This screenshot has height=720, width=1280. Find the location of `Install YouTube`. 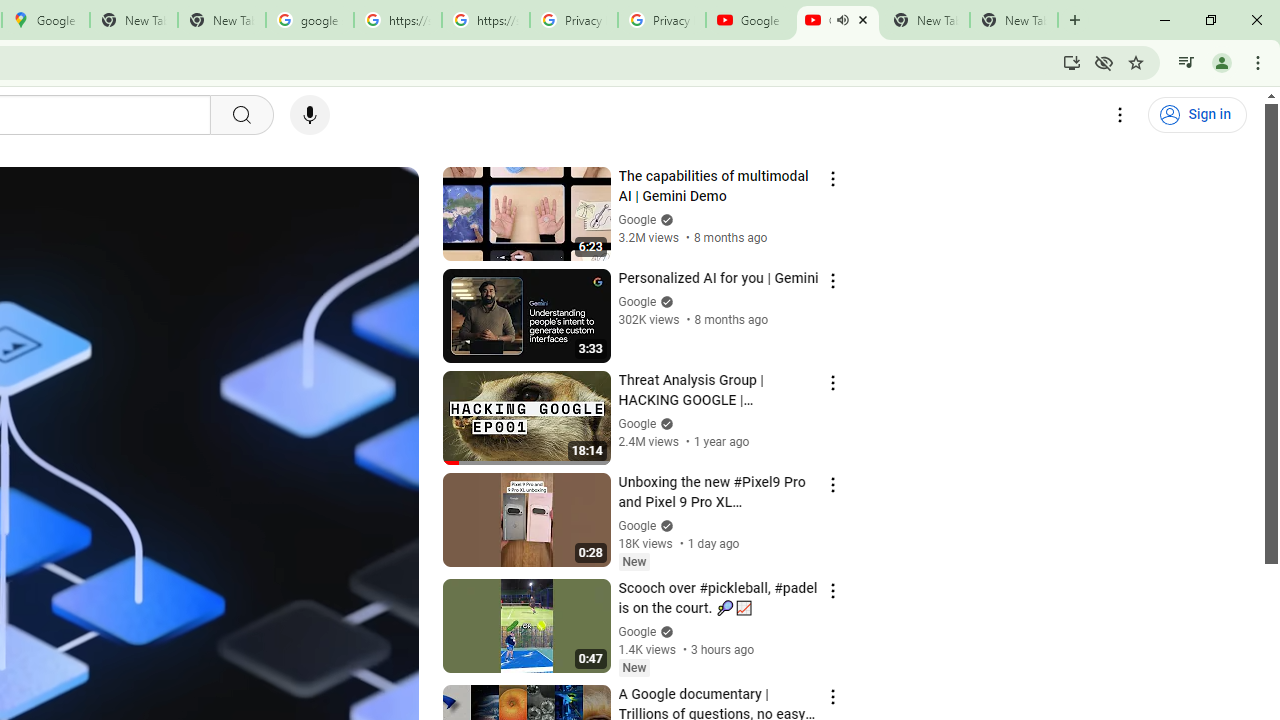

Install YouTube is located at coordinates (1072, 62).